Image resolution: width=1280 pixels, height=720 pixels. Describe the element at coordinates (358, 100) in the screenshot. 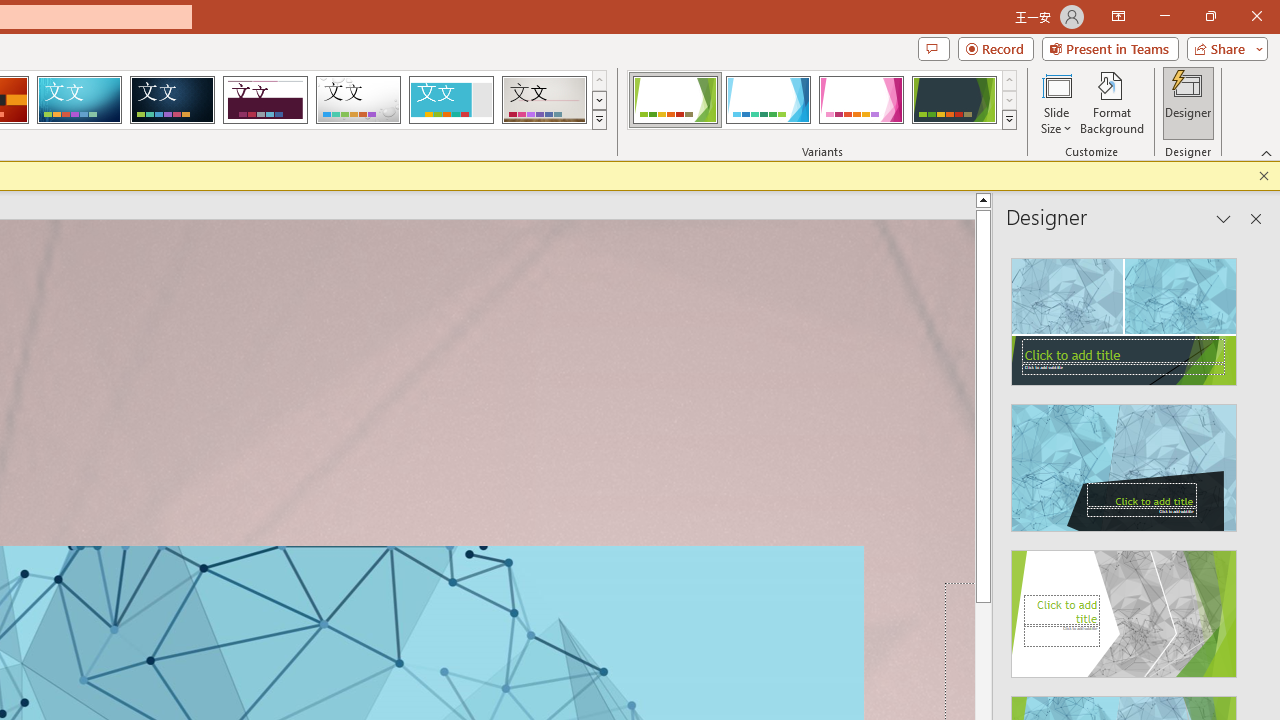

I see `Droplet` at that location.